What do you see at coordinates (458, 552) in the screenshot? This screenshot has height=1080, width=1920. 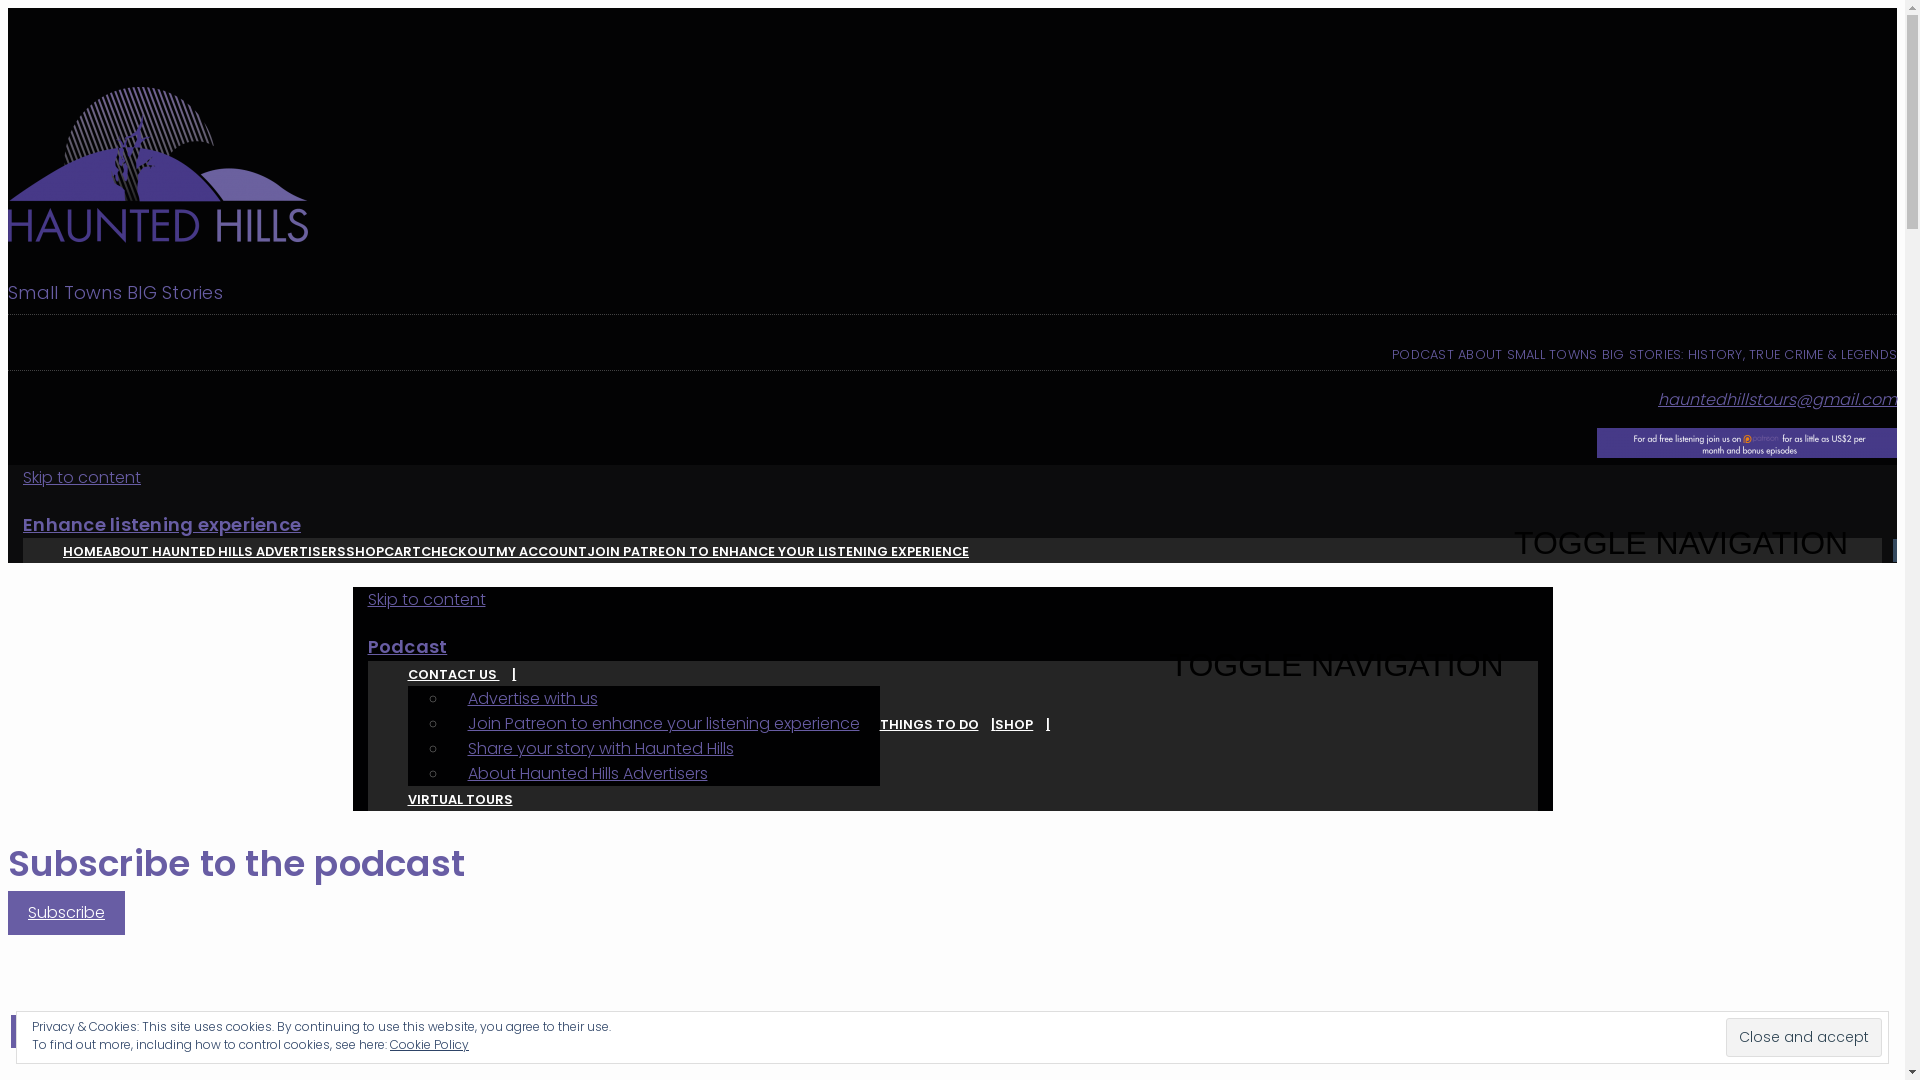 I see `CHECKOUT` at bounding box center [458, 552].